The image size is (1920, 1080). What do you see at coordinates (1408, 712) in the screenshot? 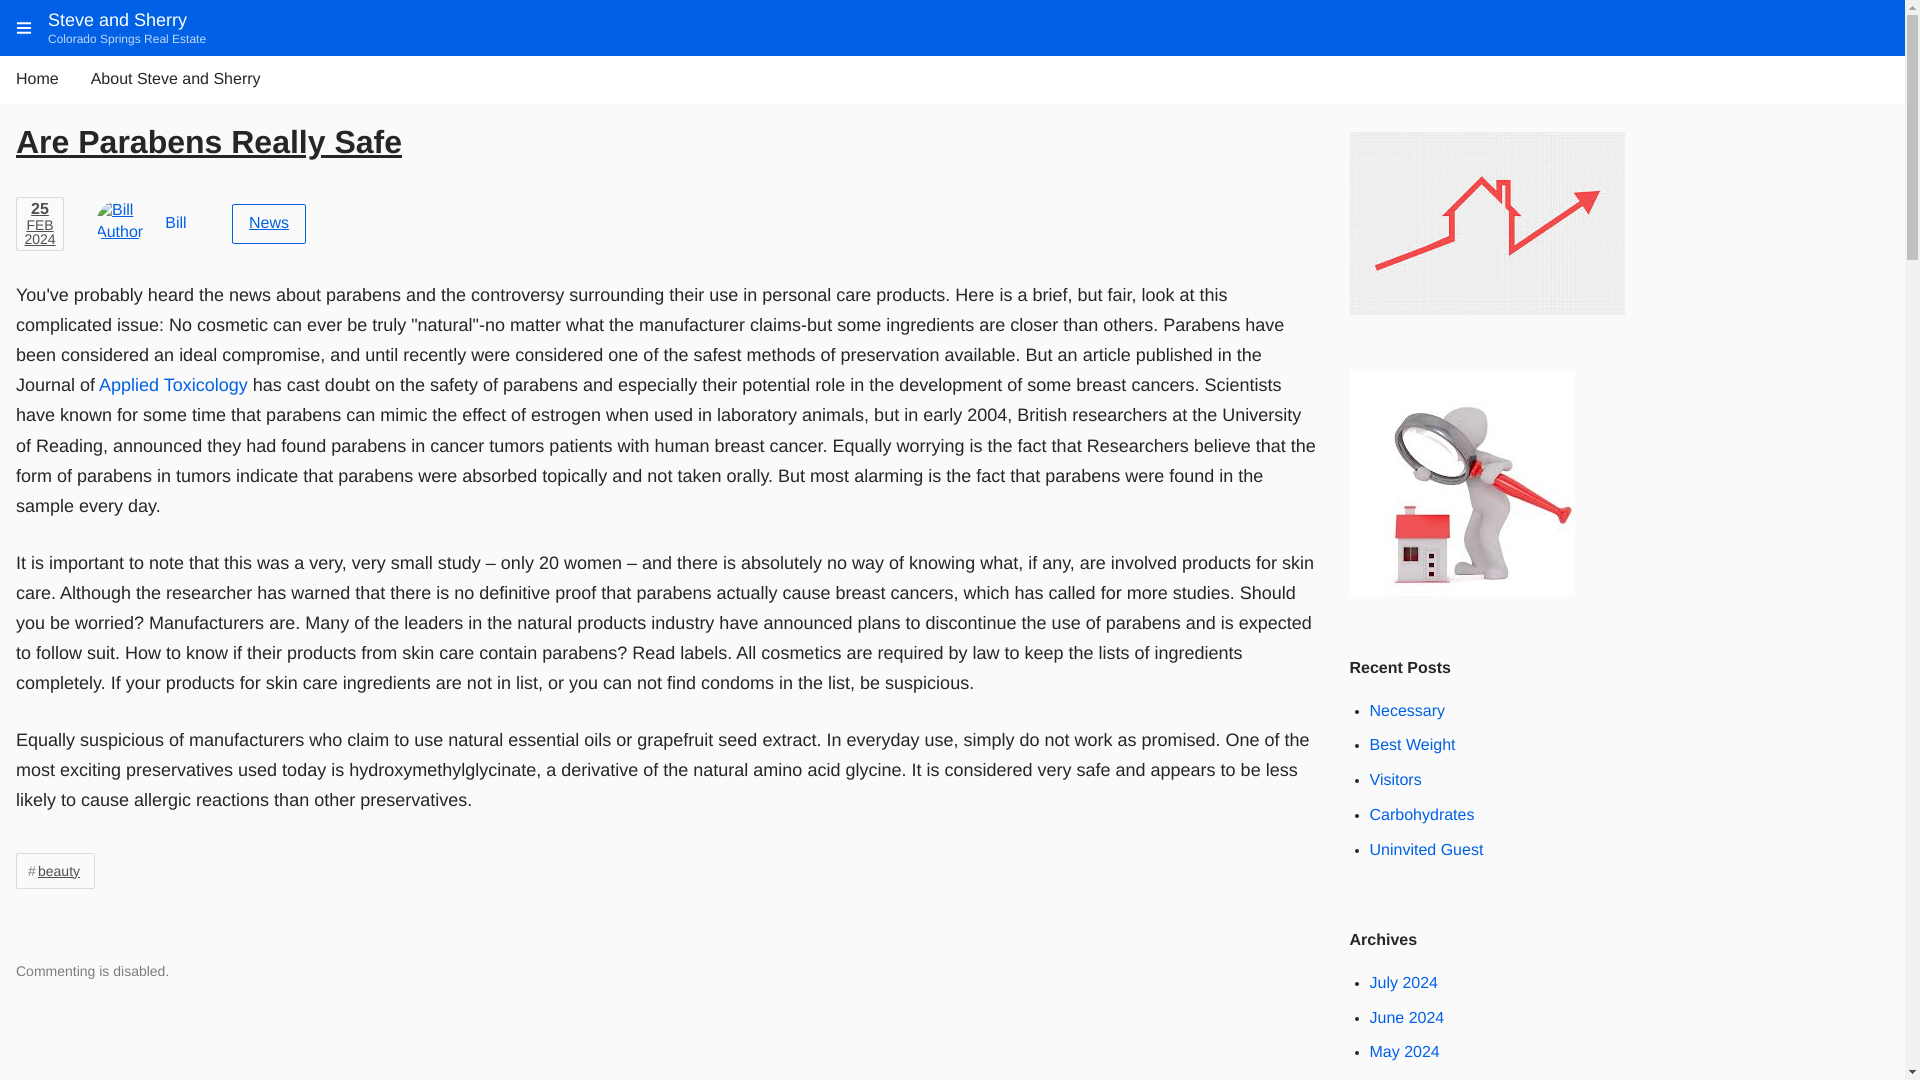
I see `Necessary` at bounding box center [1408, 712].